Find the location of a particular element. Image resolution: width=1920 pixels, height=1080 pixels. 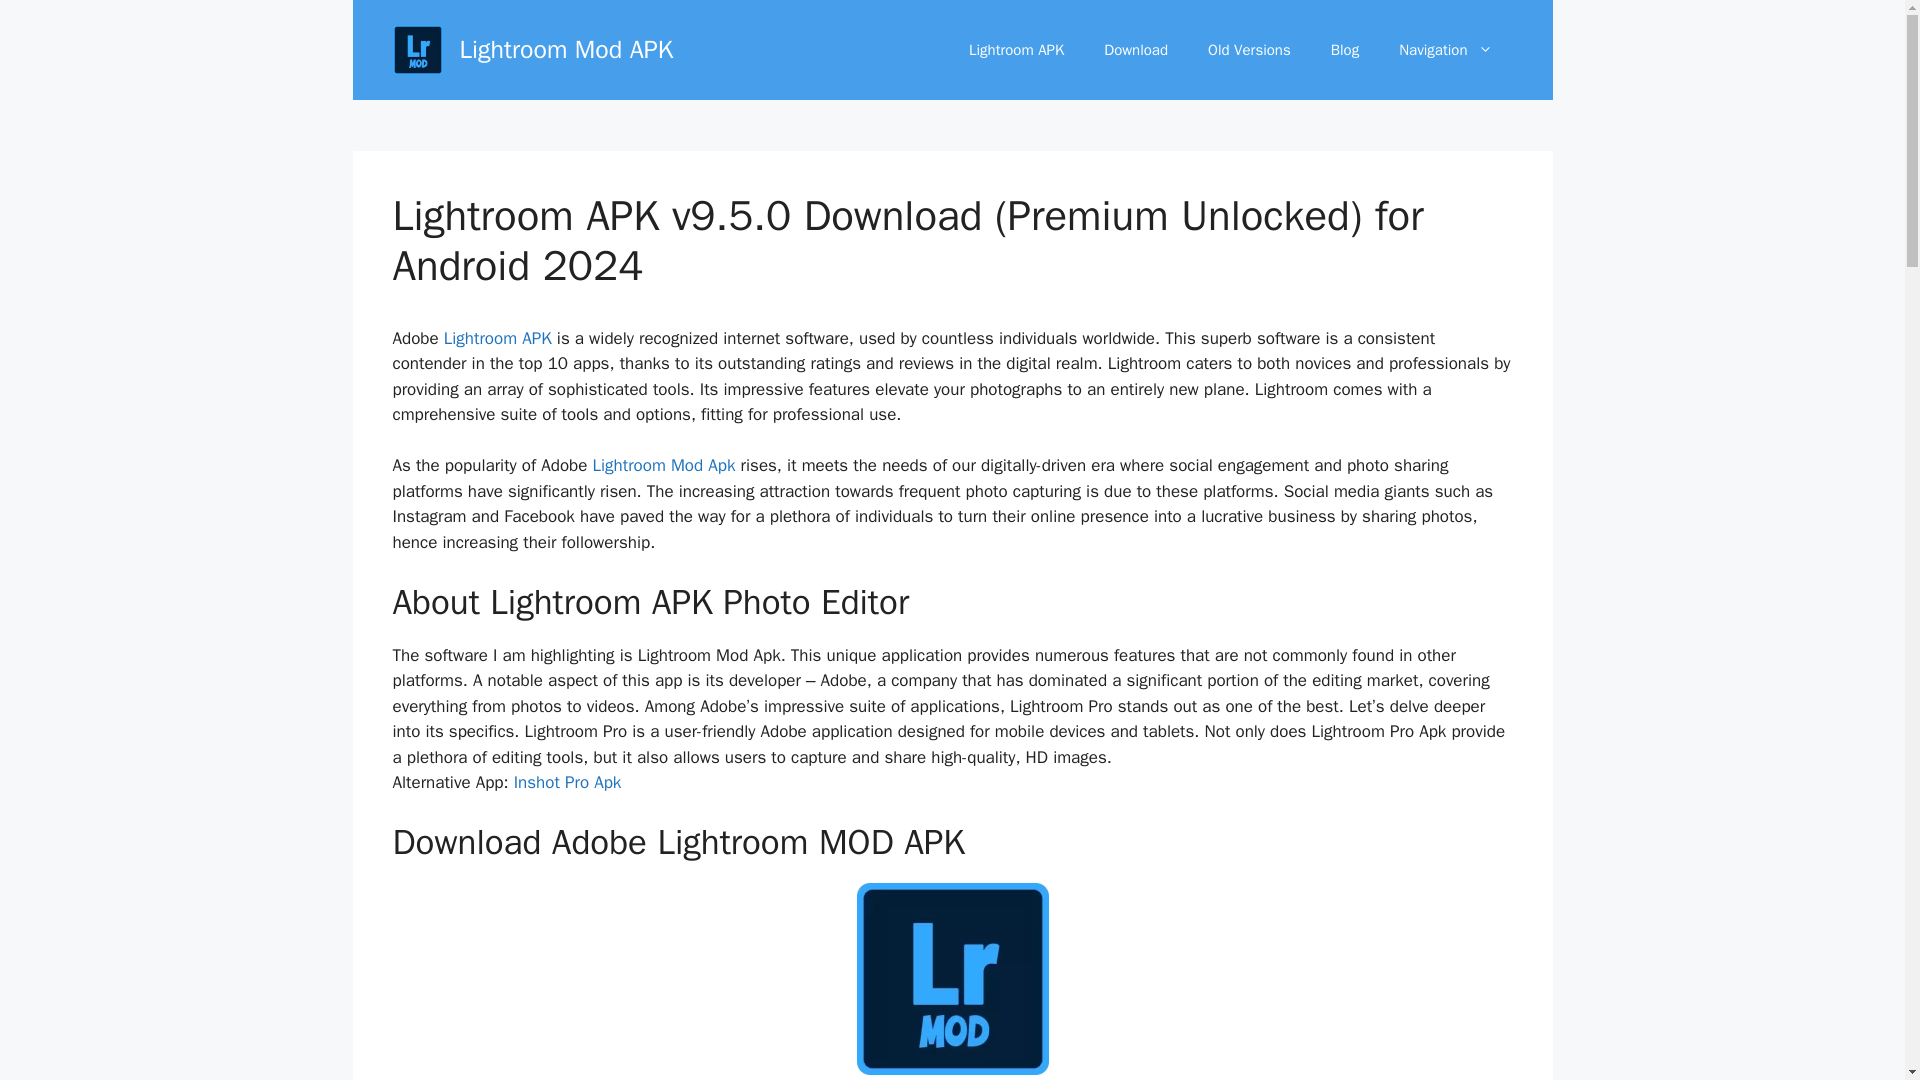

Lightroom APK is located at coordinates (1016, 50).